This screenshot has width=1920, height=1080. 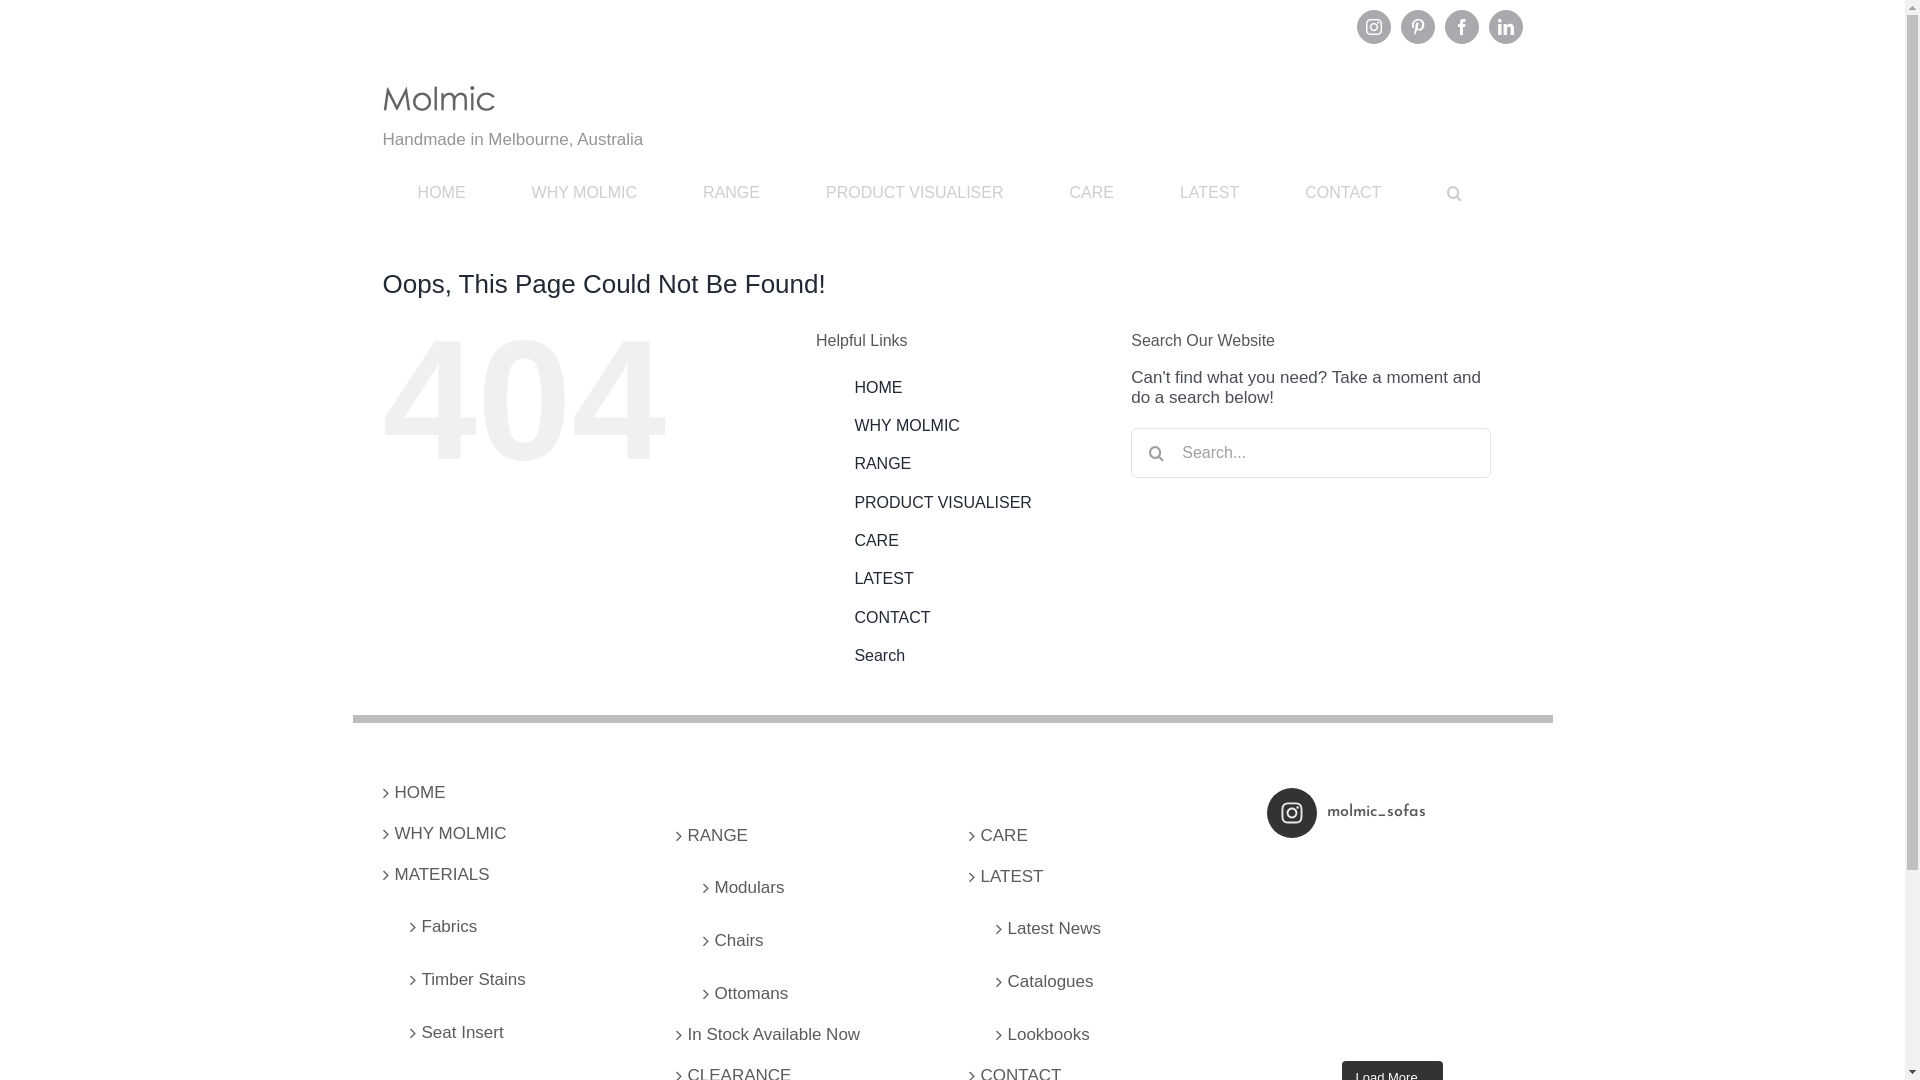 I want to click on HOME, so click(x=878, y=388).